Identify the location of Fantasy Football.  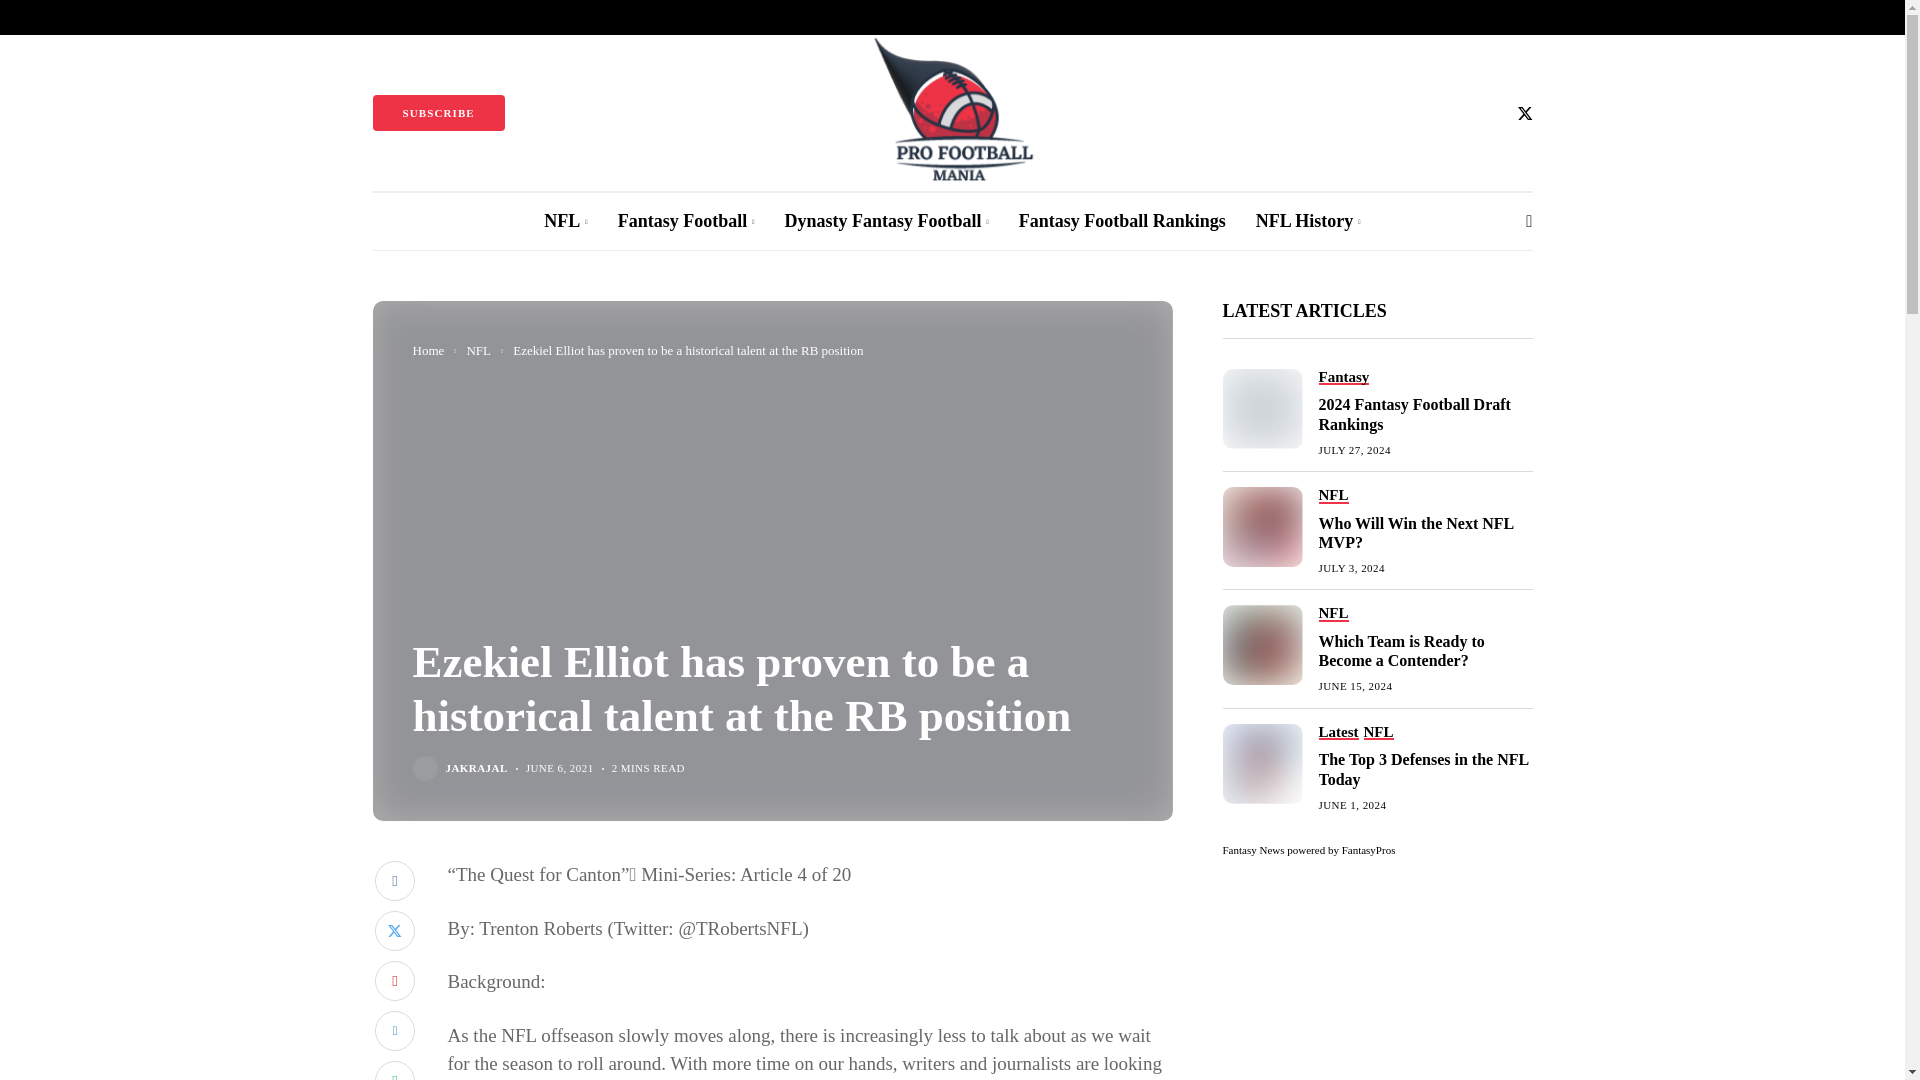
(686, 221).